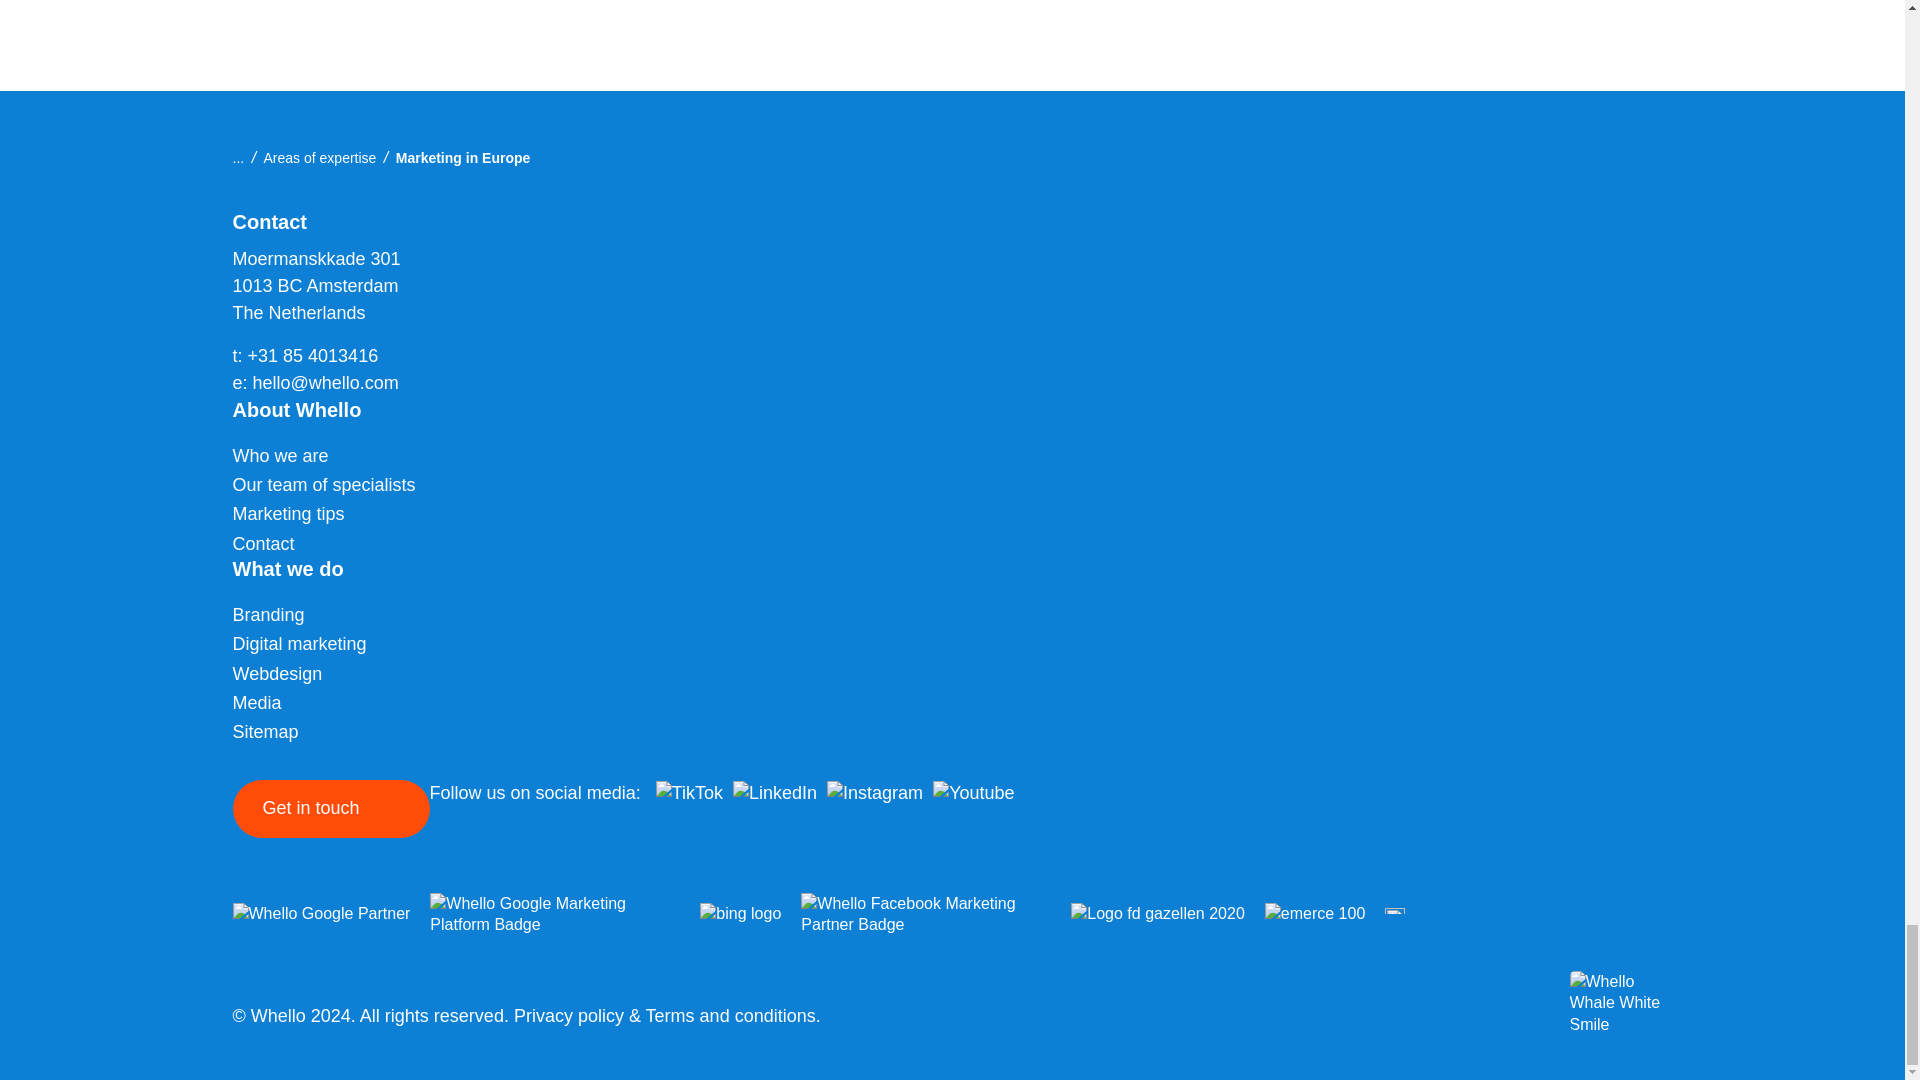 Image resolution: width=1920 pixels, height=1080 pixels. I want to click on Who we are, so click(288, 455).